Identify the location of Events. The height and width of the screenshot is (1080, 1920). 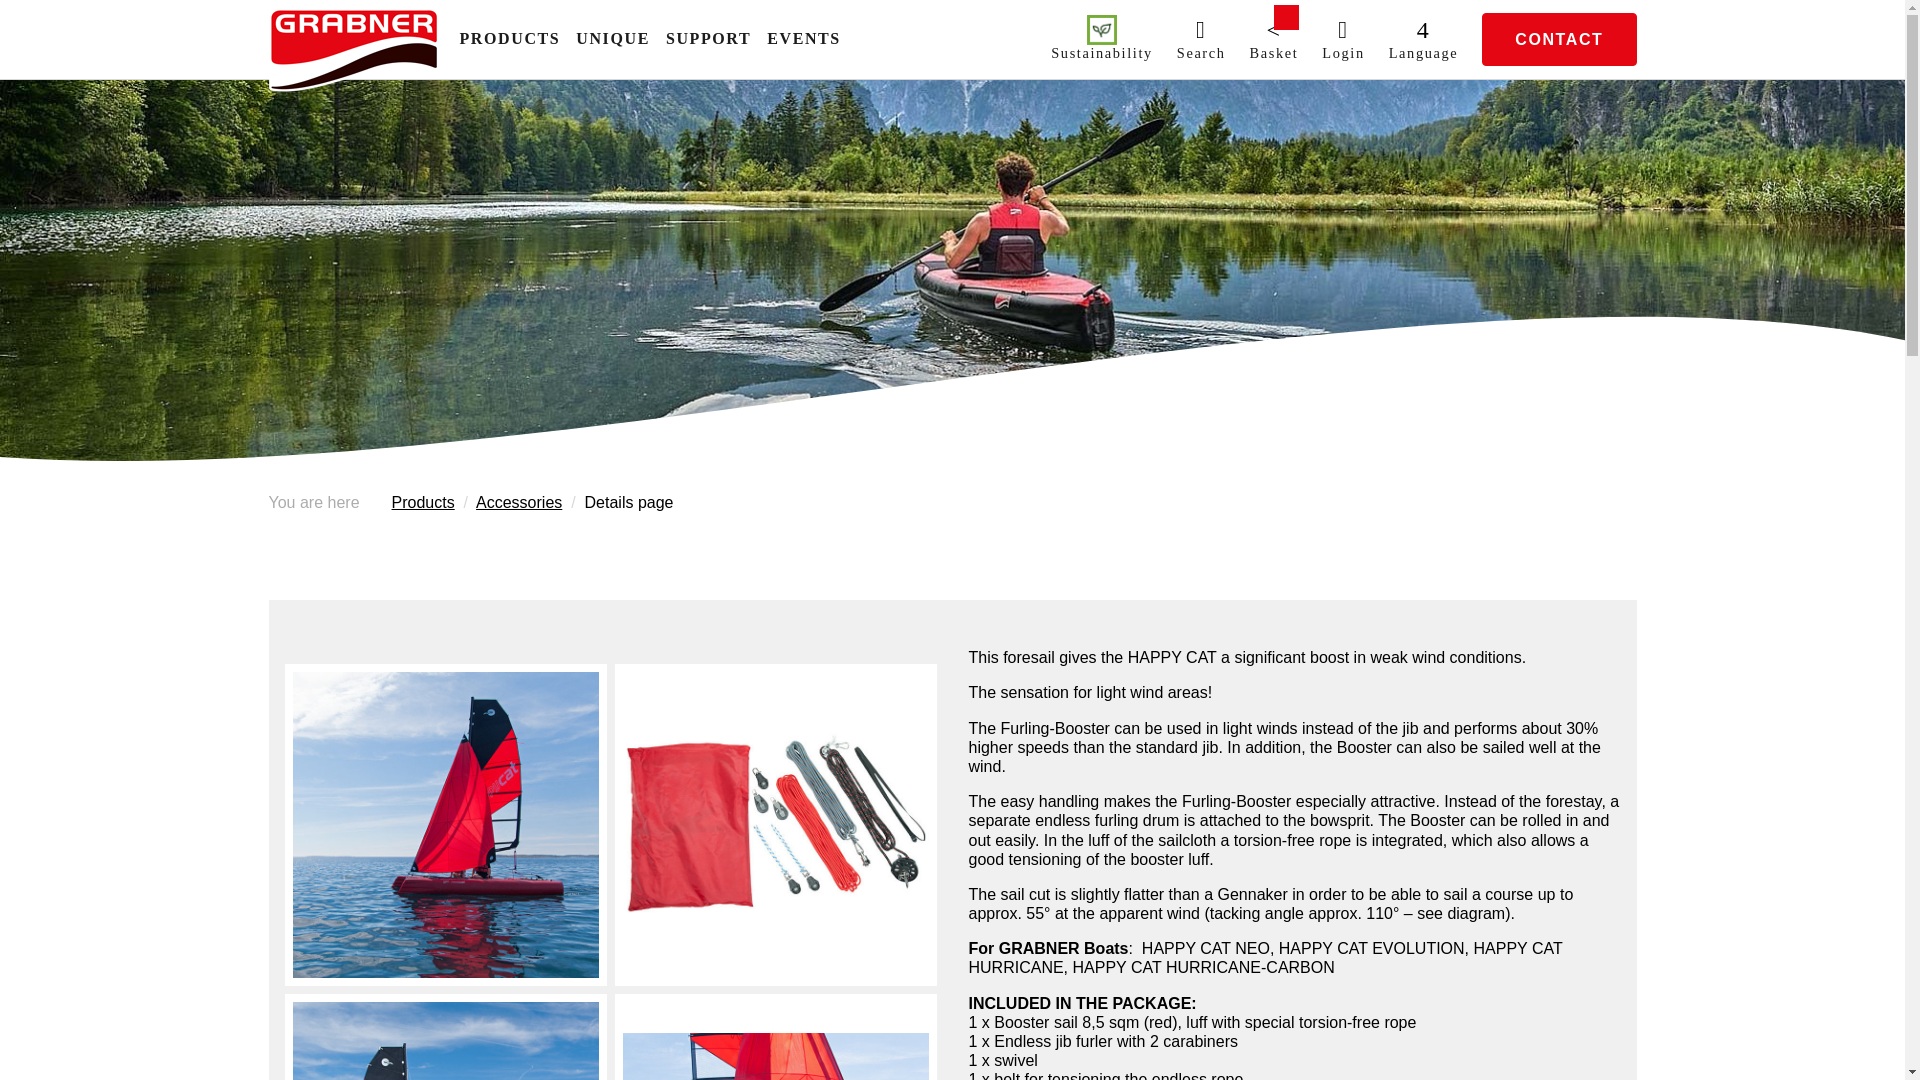
(803, 39).